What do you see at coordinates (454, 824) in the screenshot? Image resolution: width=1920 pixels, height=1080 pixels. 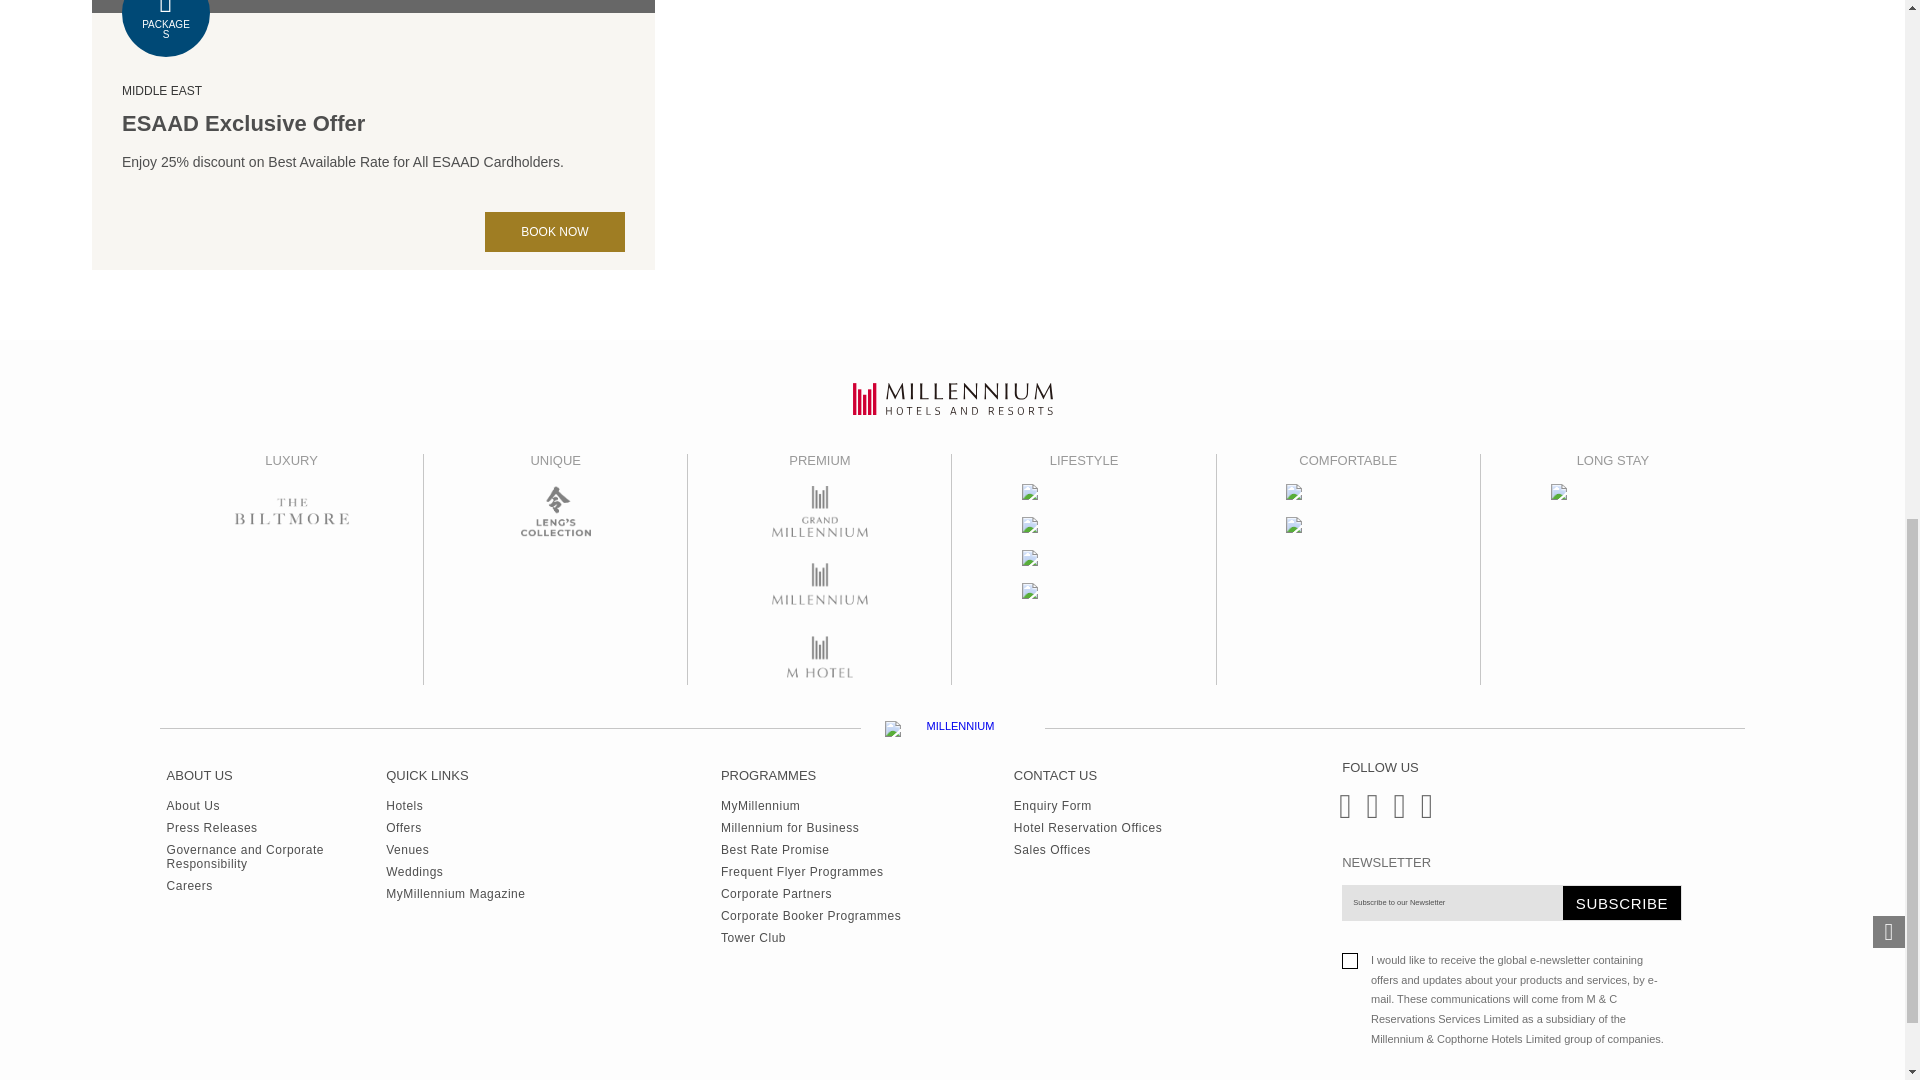 I see `Offers` at bounding box center [454, 824].